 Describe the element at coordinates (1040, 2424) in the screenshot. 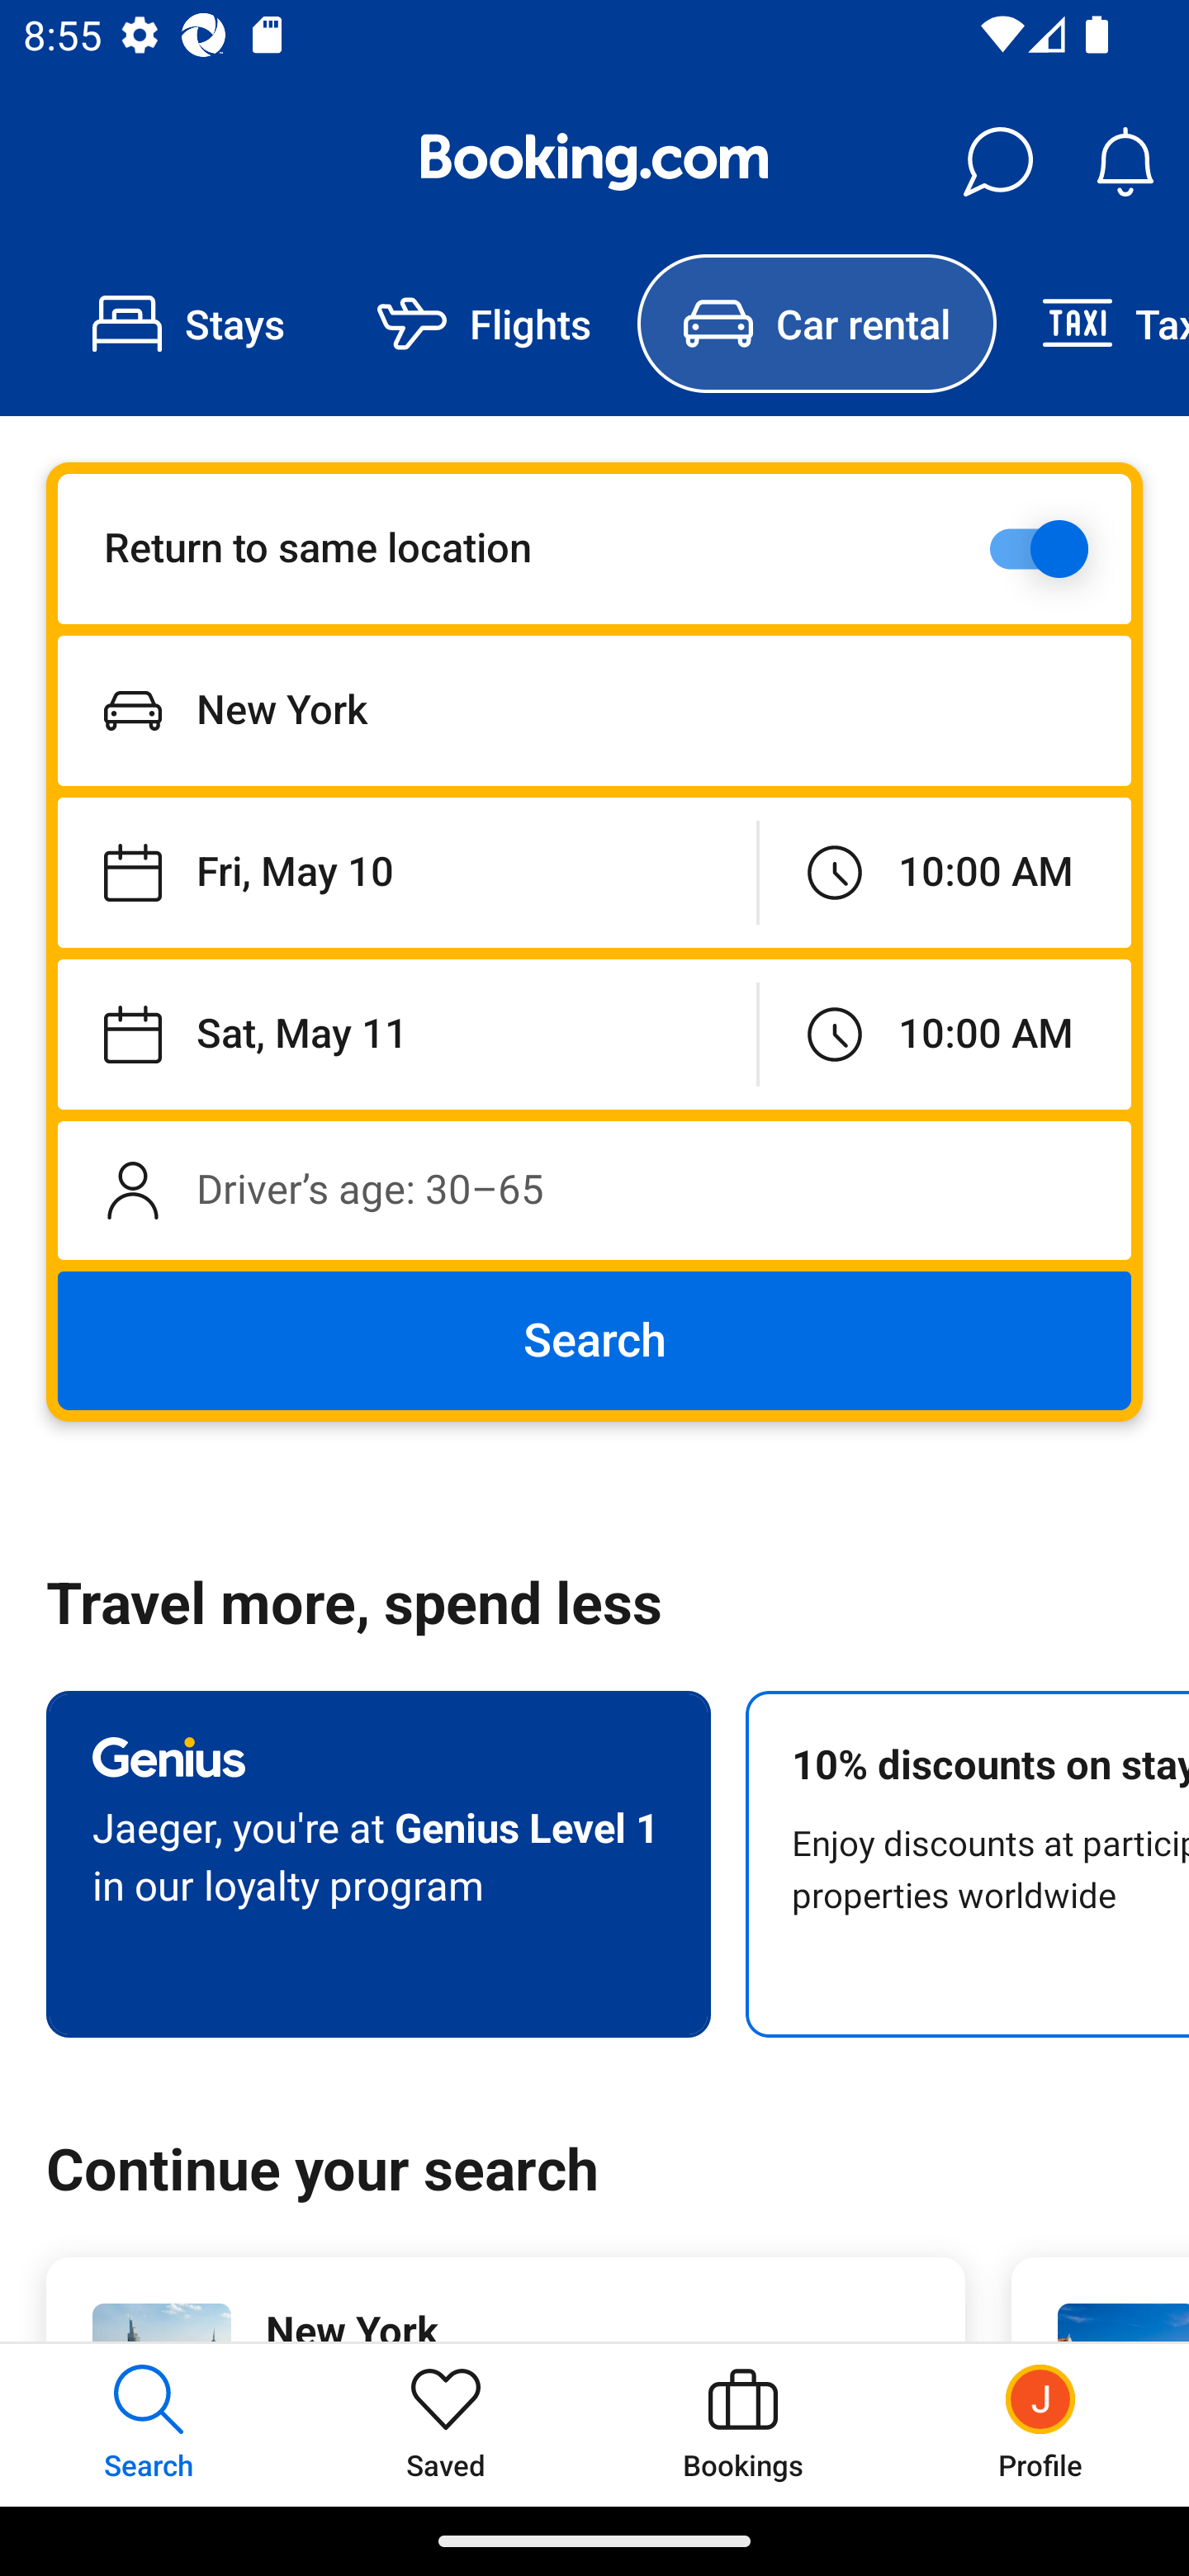

I see `Profile` at that location.